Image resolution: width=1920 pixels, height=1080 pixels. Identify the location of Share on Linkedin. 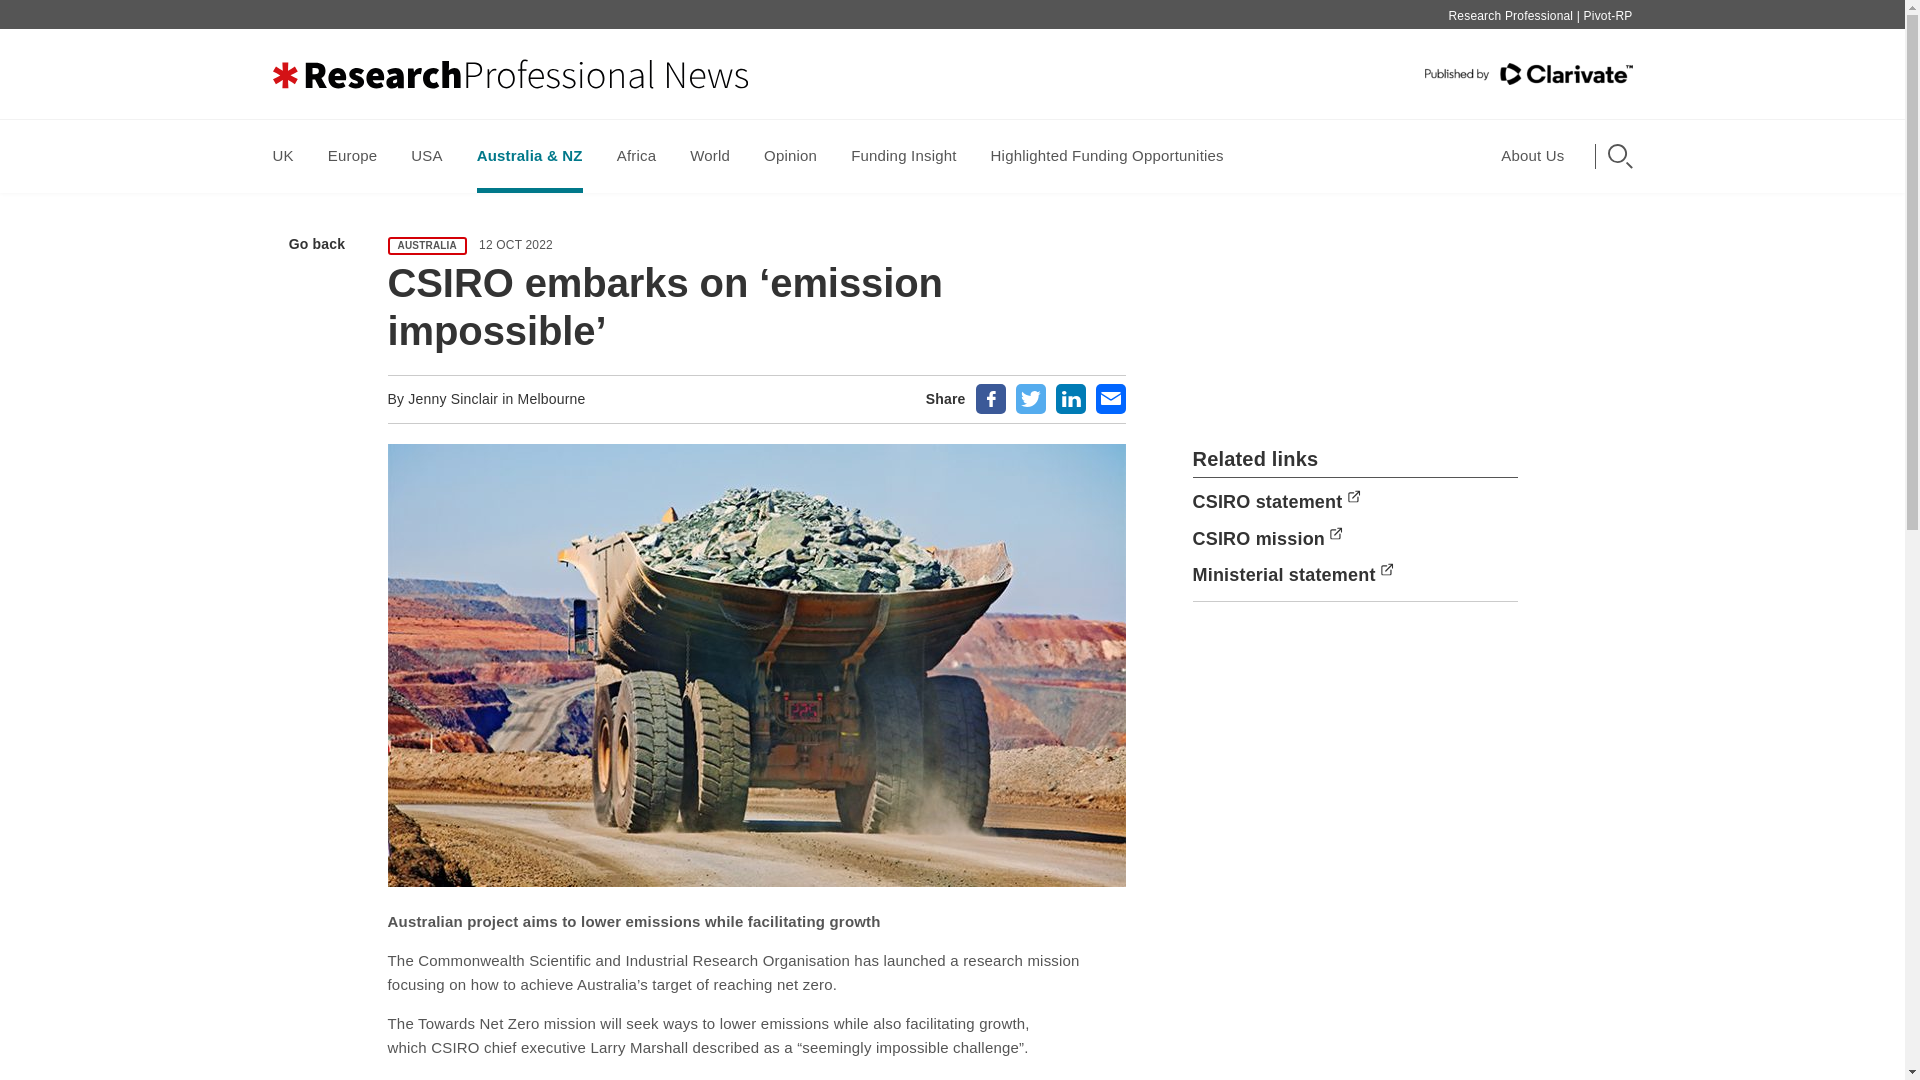
(1071, 398).